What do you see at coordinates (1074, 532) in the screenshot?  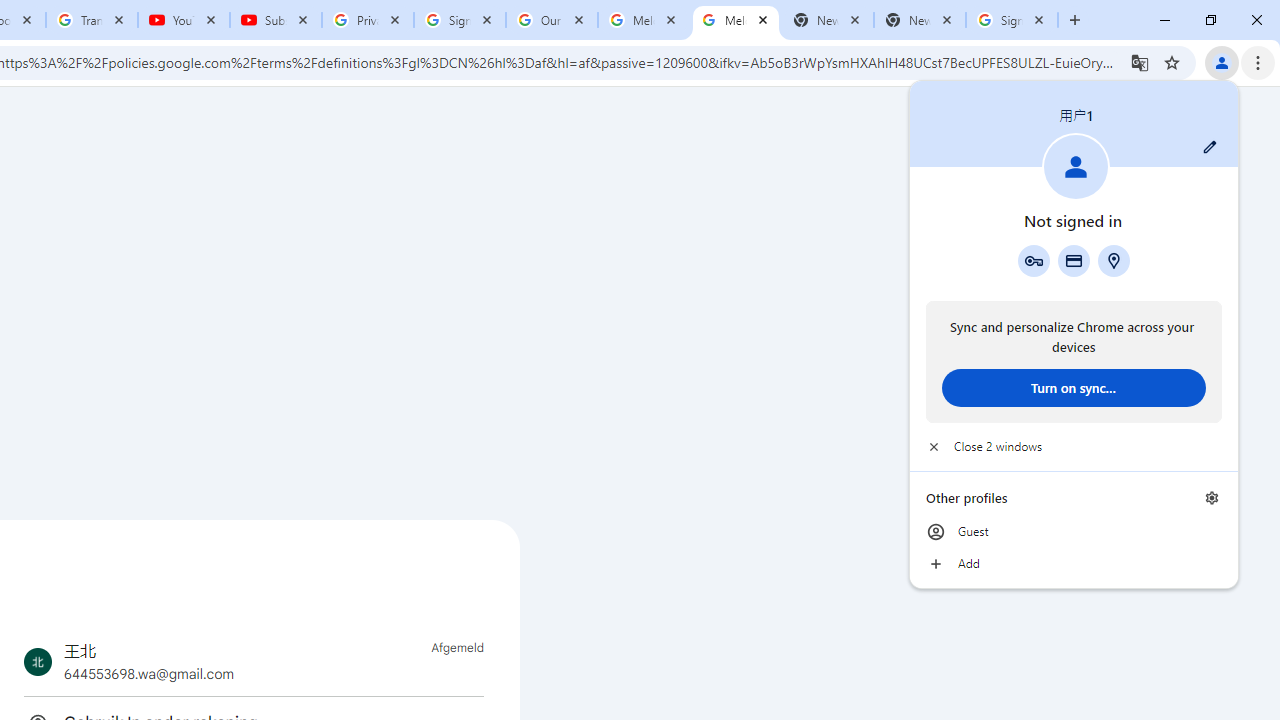 I see `Guest` at bounding box center [1074, 532].